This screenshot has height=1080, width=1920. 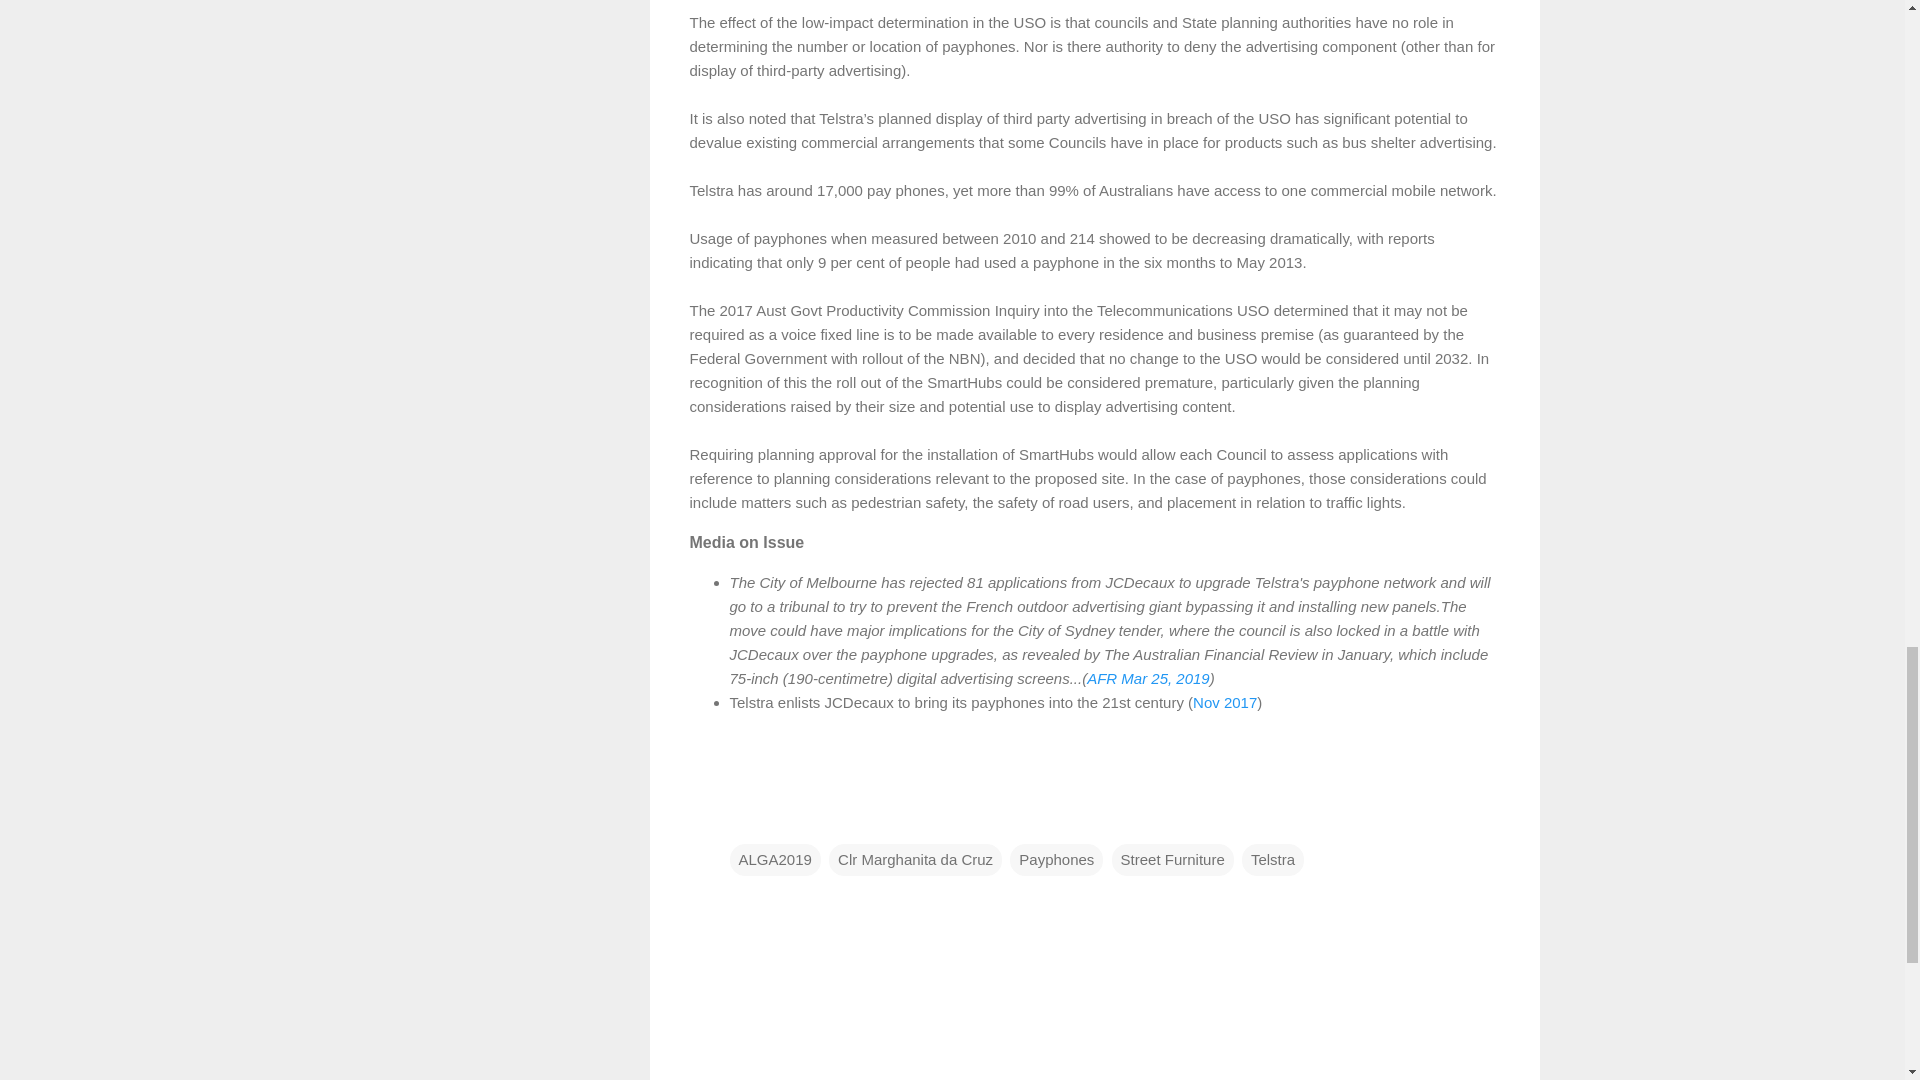 What do you see at coordinates (1224, 702) in the screenshot?
I see `Nov 2017` at bounding box center [1224, 702].